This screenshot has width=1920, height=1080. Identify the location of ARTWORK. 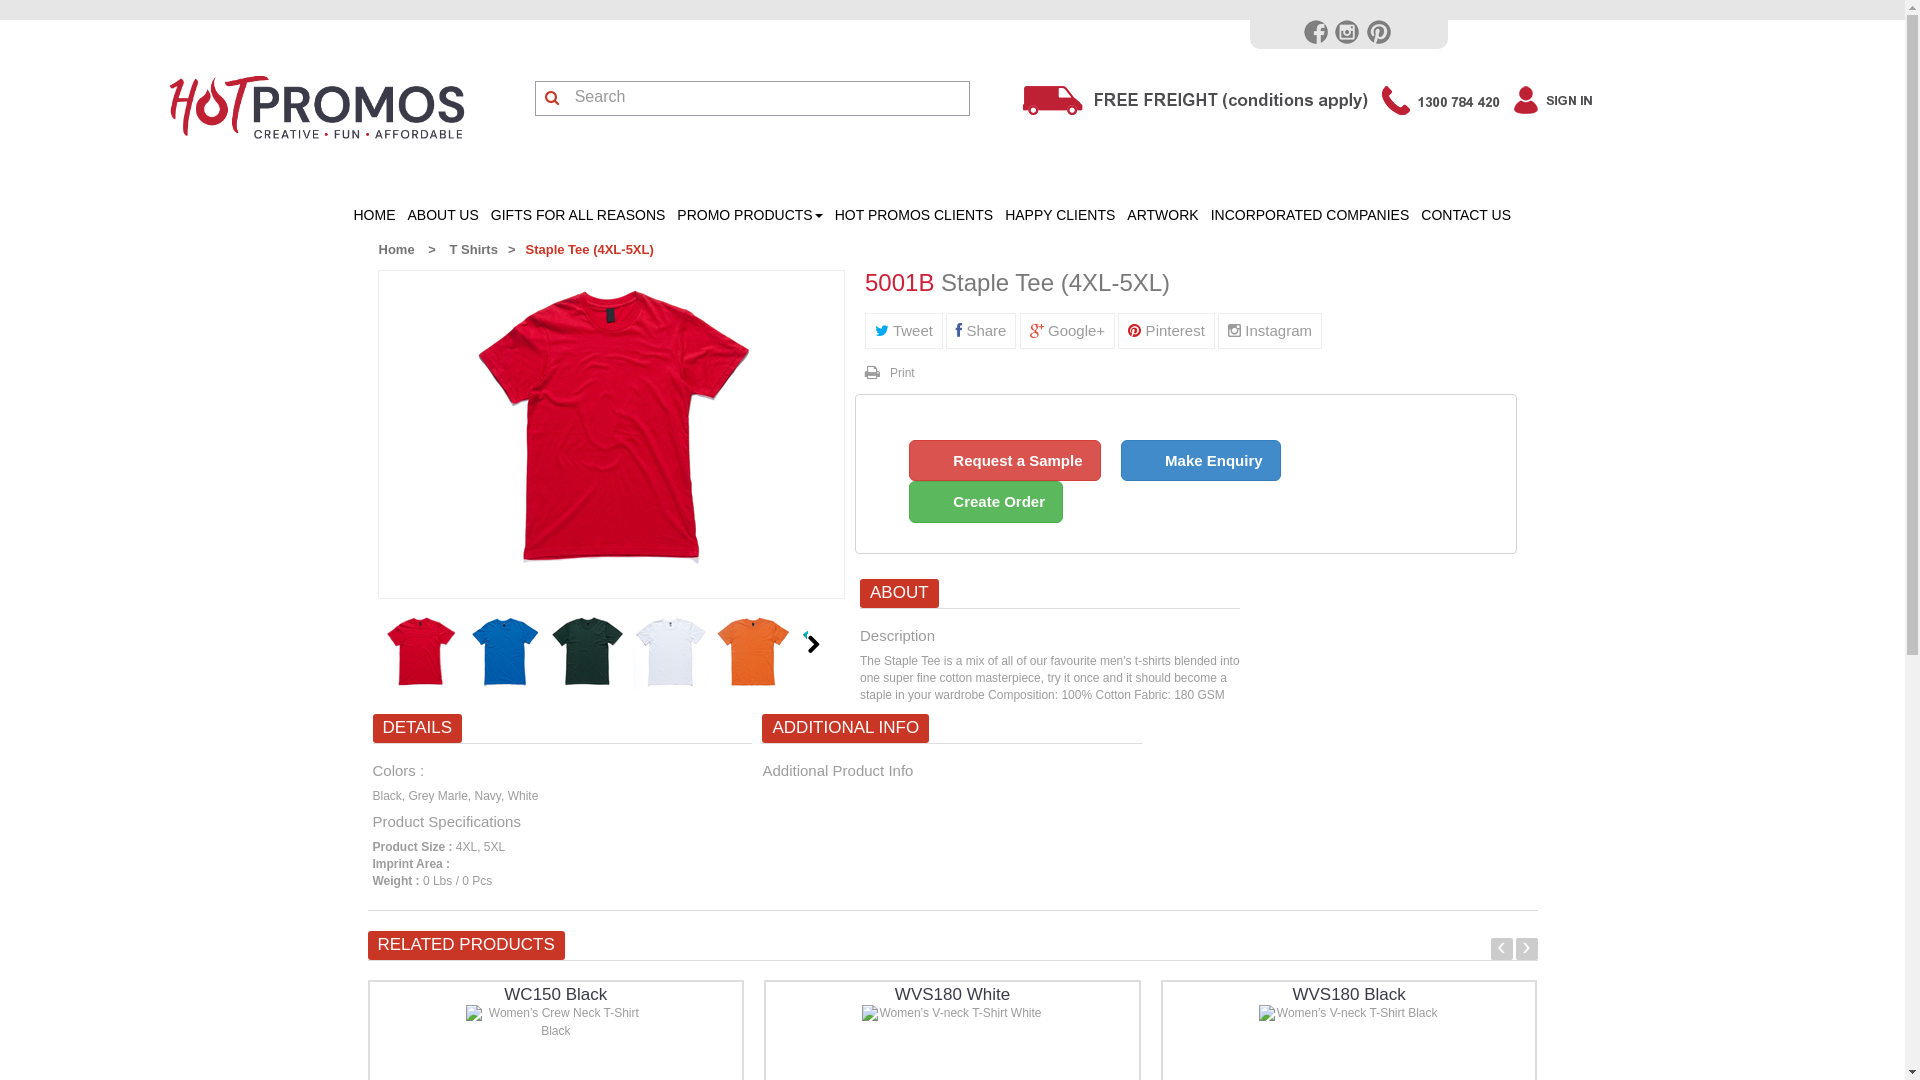
(1162, 216).